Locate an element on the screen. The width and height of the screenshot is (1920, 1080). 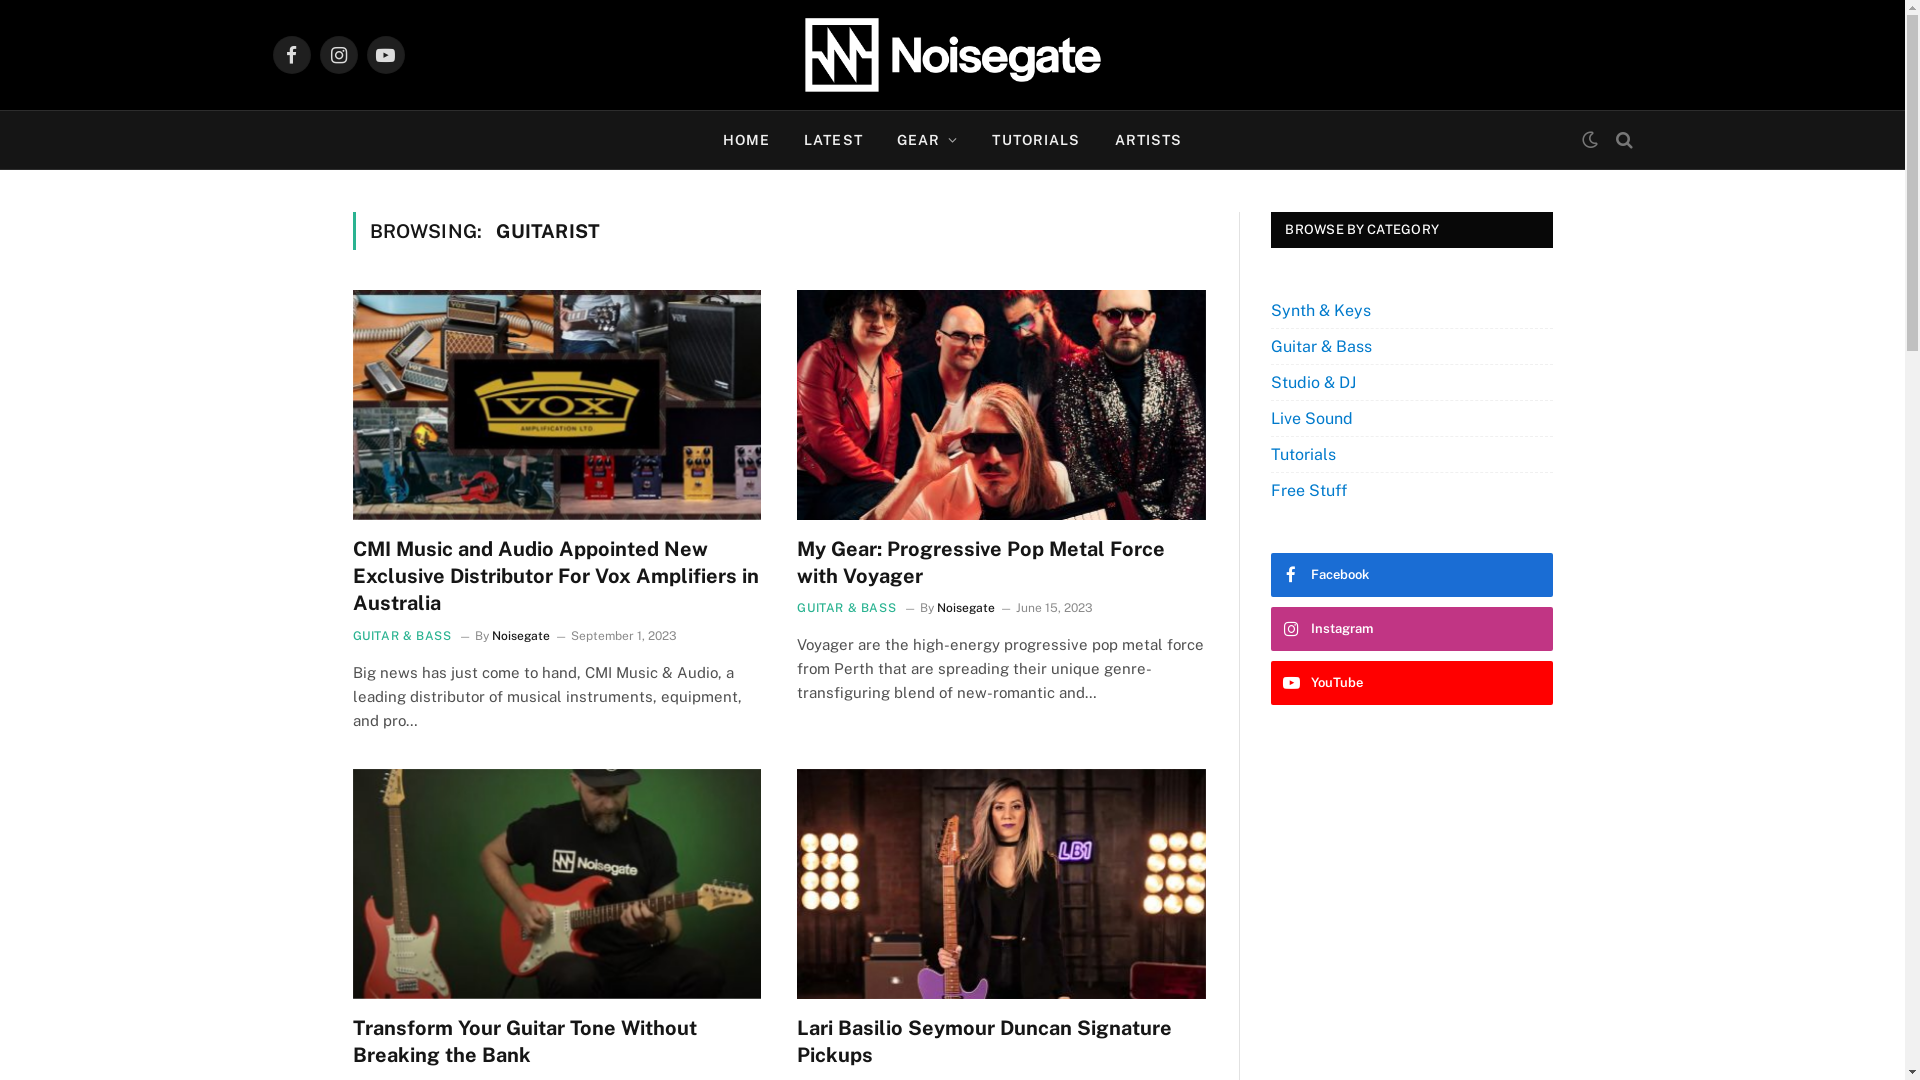
Transform Your Guitar Tone Without Breaking the Bank is located at coordinates (556, 1042).